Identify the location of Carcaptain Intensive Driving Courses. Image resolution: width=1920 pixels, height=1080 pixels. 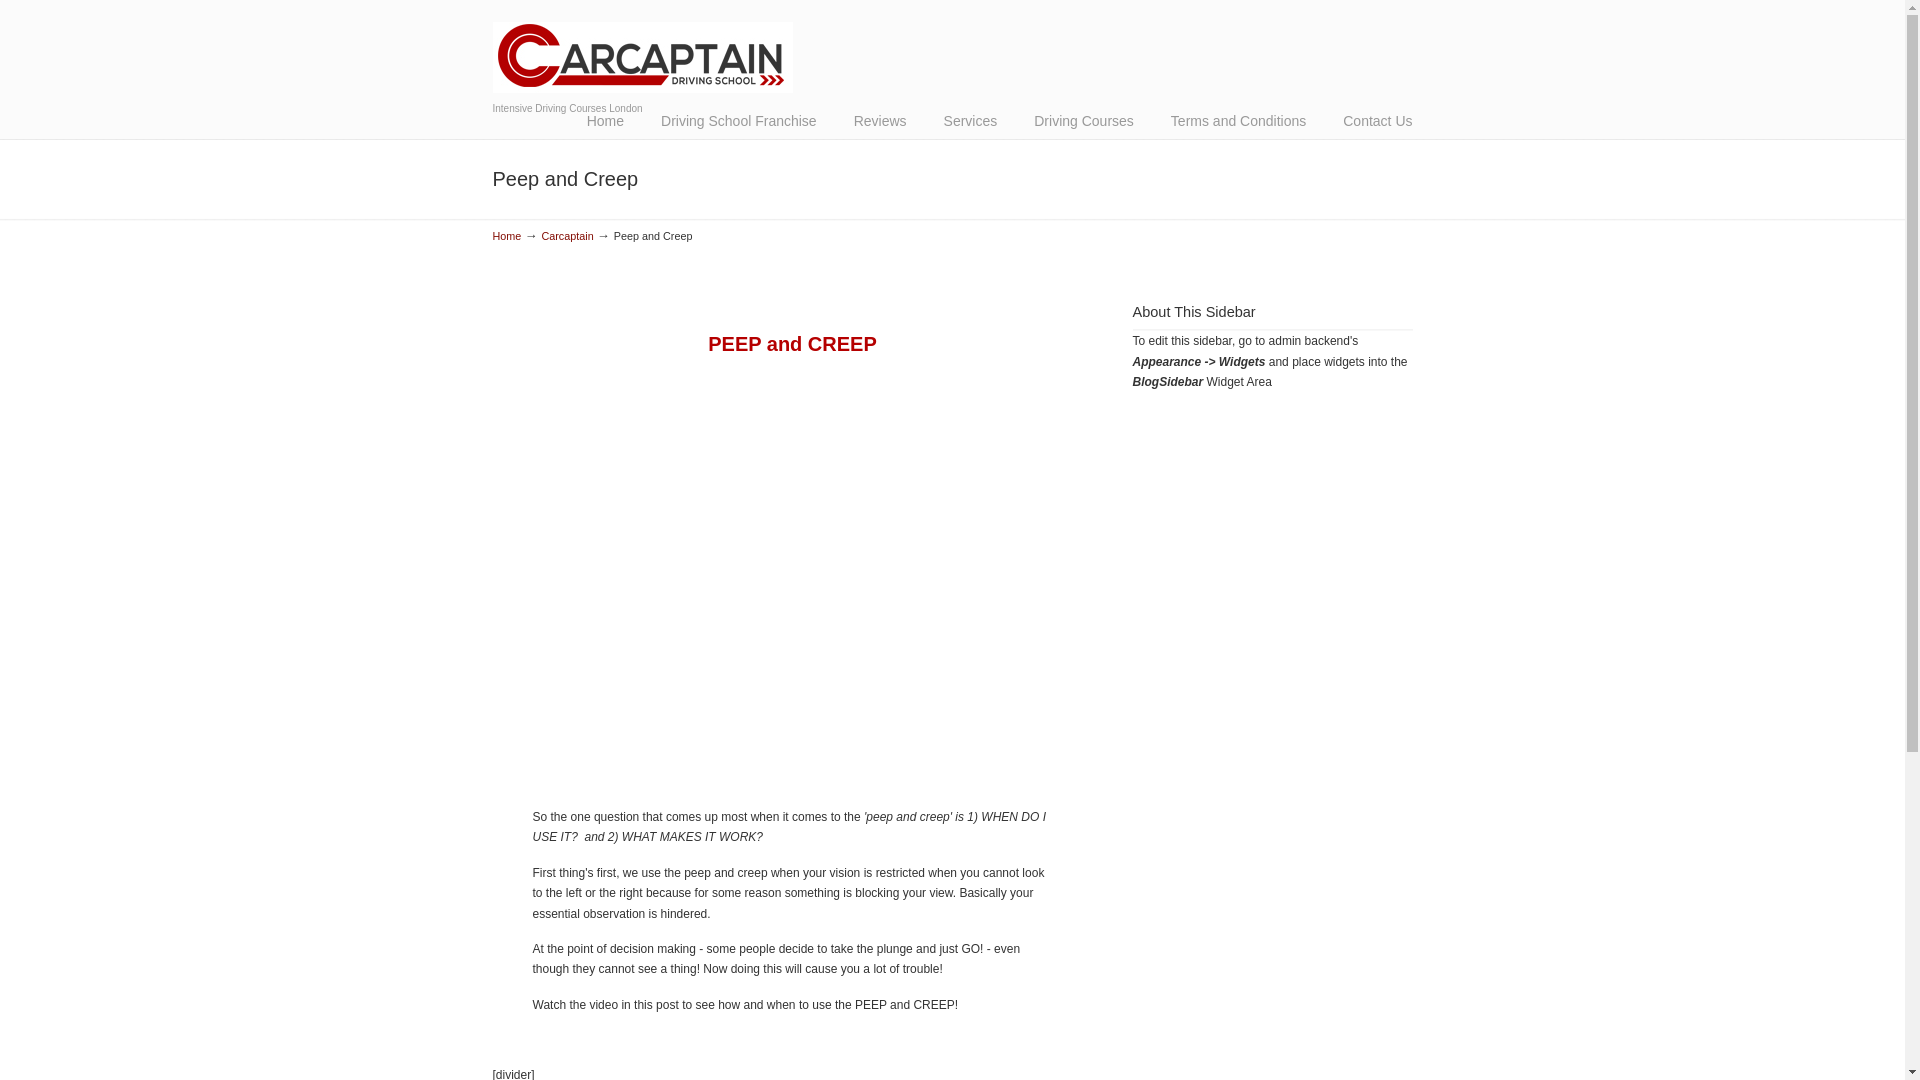
(641, 49).